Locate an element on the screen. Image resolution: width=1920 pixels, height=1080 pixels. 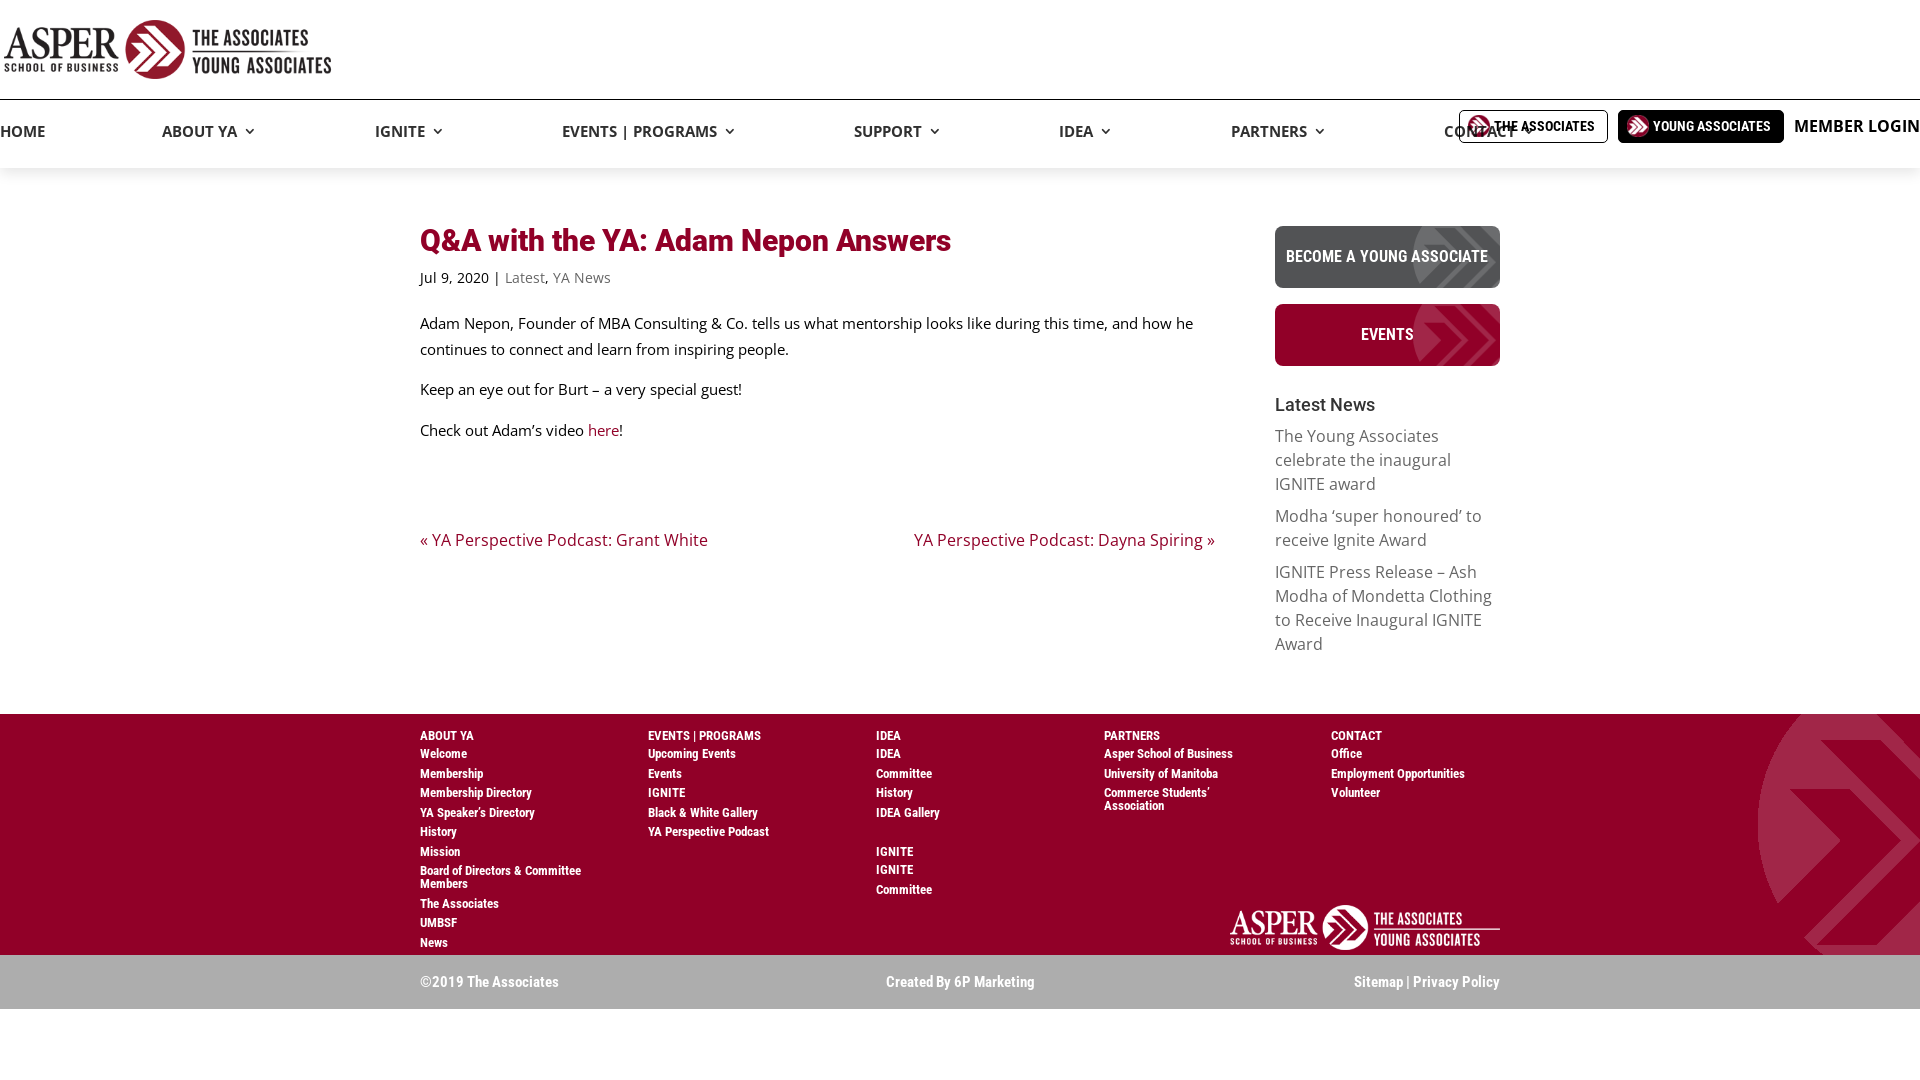
History is located at coordinates (438, 832).